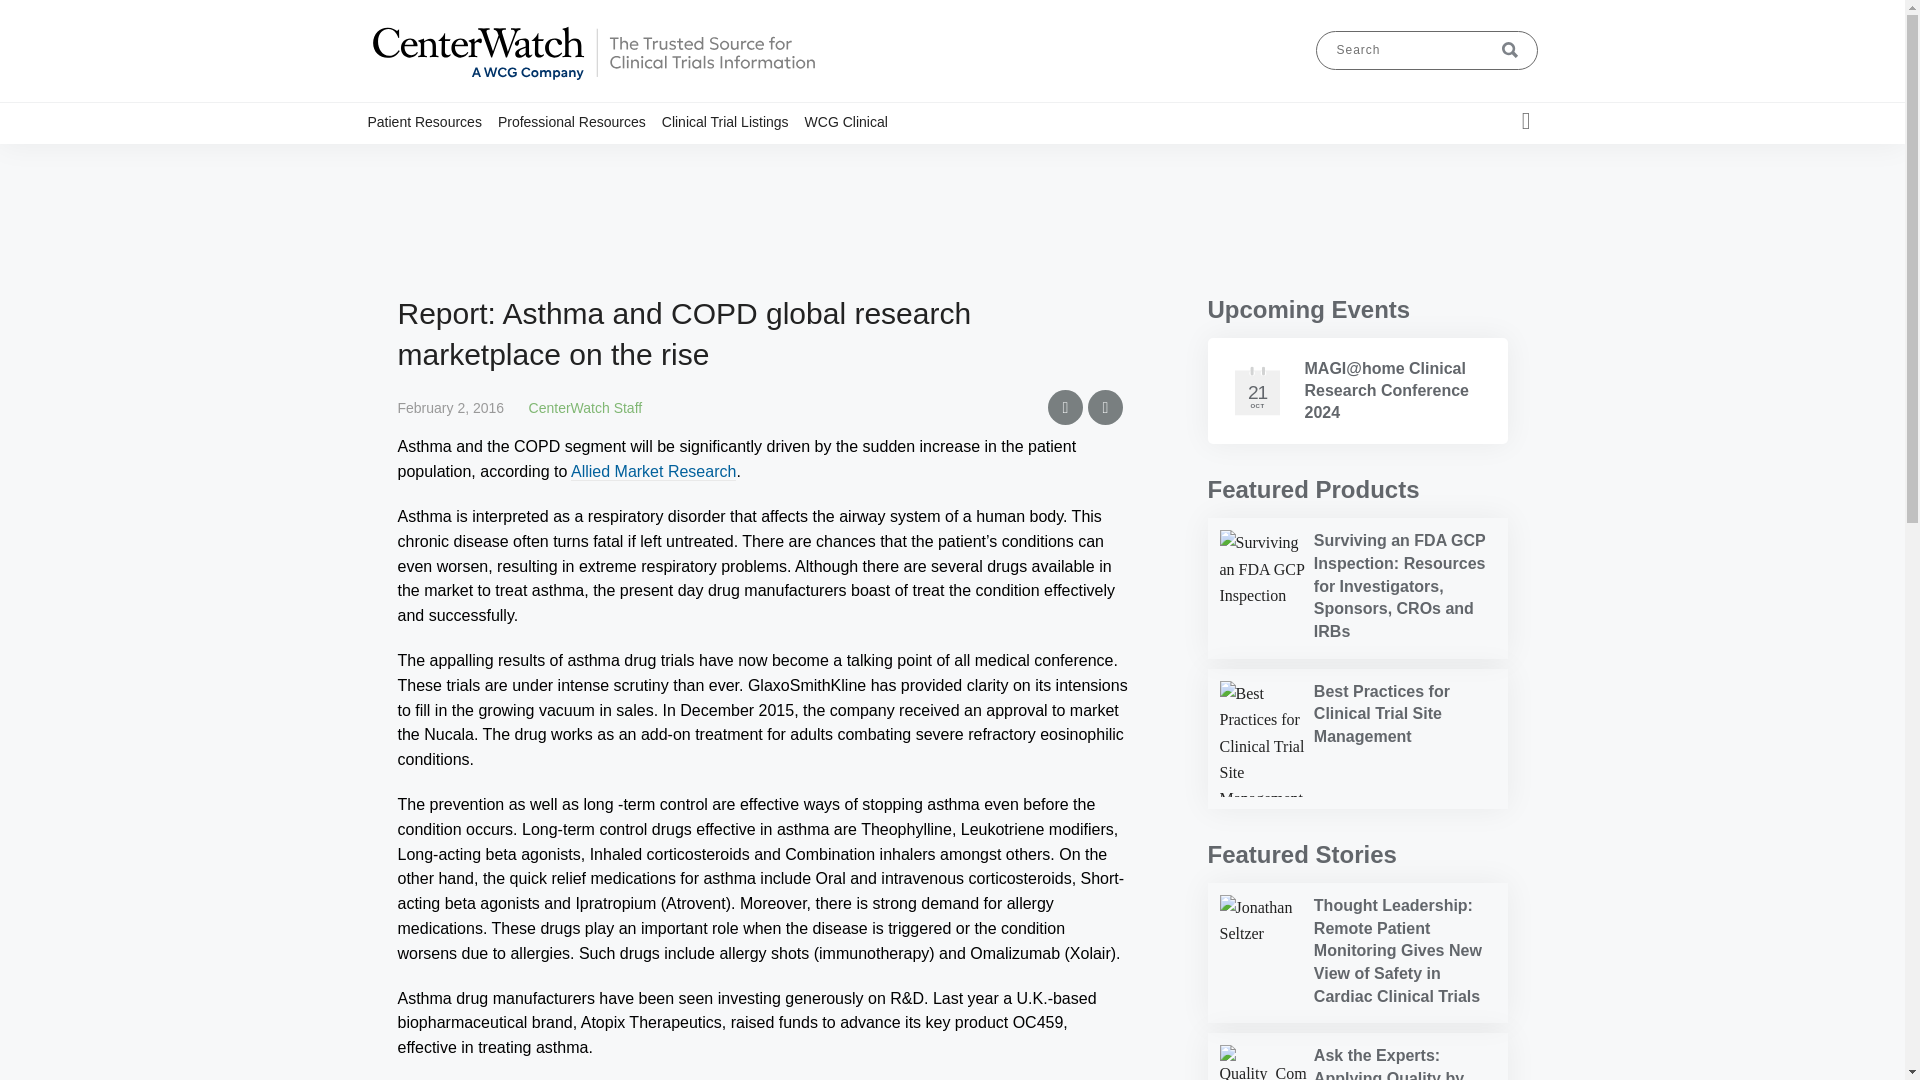  I want to click on eLearning, so click(633, 160).